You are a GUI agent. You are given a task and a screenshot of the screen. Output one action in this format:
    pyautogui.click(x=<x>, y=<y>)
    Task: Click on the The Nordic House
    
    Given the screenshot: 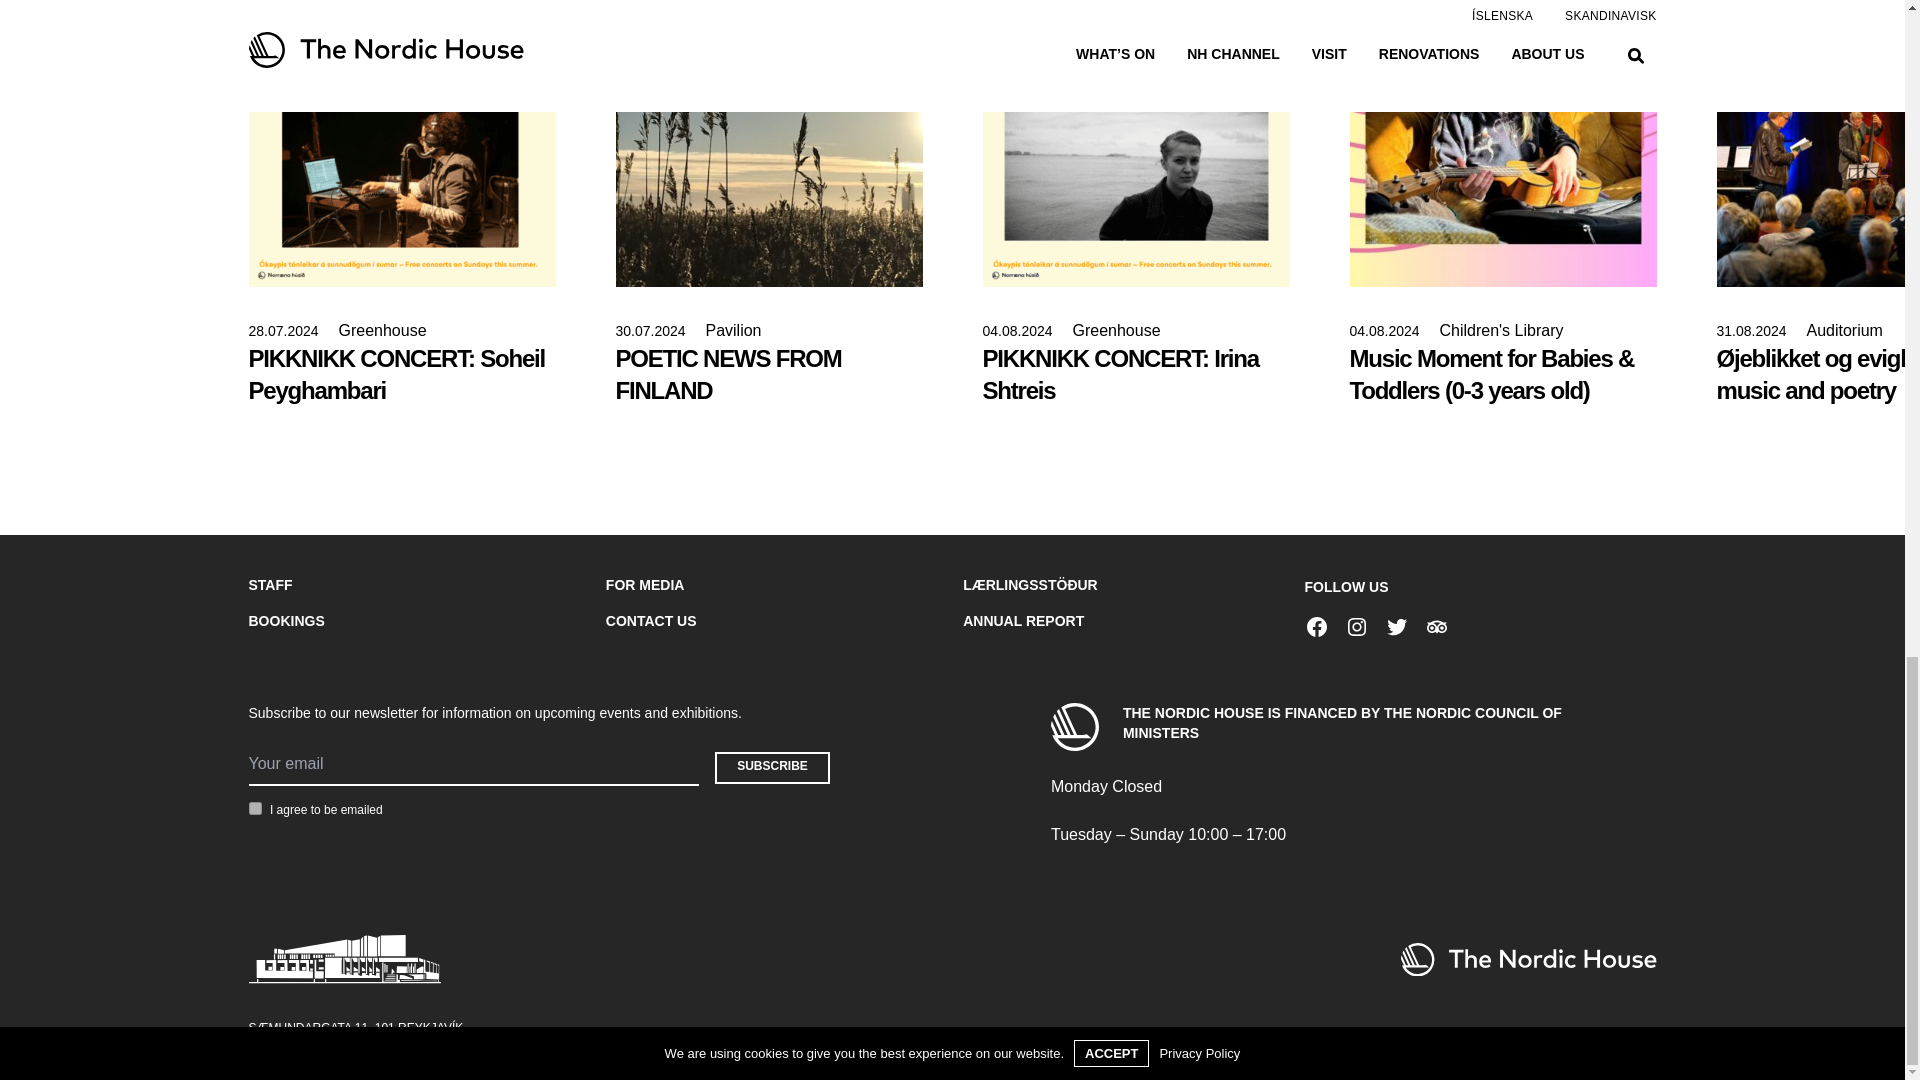 What is the action you would take?
    pyautogui.click(x=1527, y=959)
    